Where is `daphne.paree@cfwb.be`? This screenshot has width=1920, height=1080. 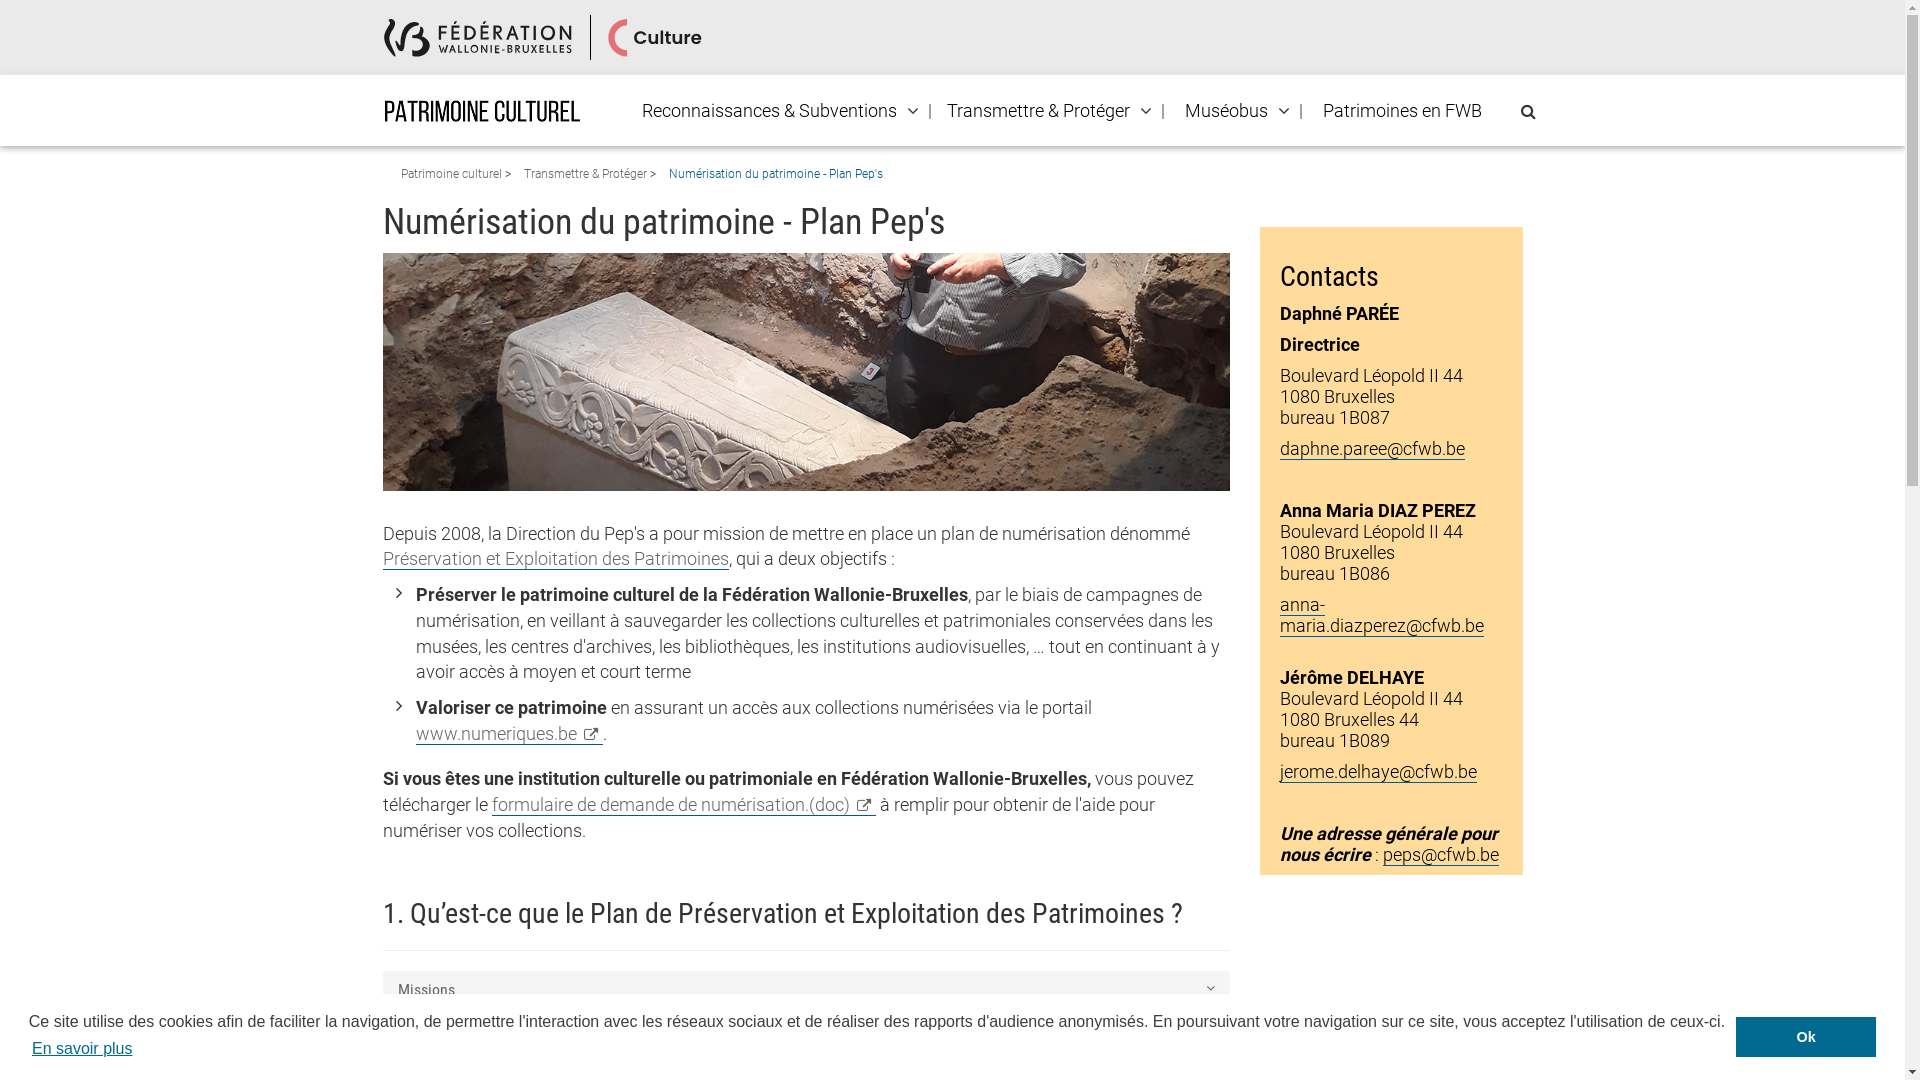
daphne.paree@cfwb.be is located at coordinates (1372, 449).